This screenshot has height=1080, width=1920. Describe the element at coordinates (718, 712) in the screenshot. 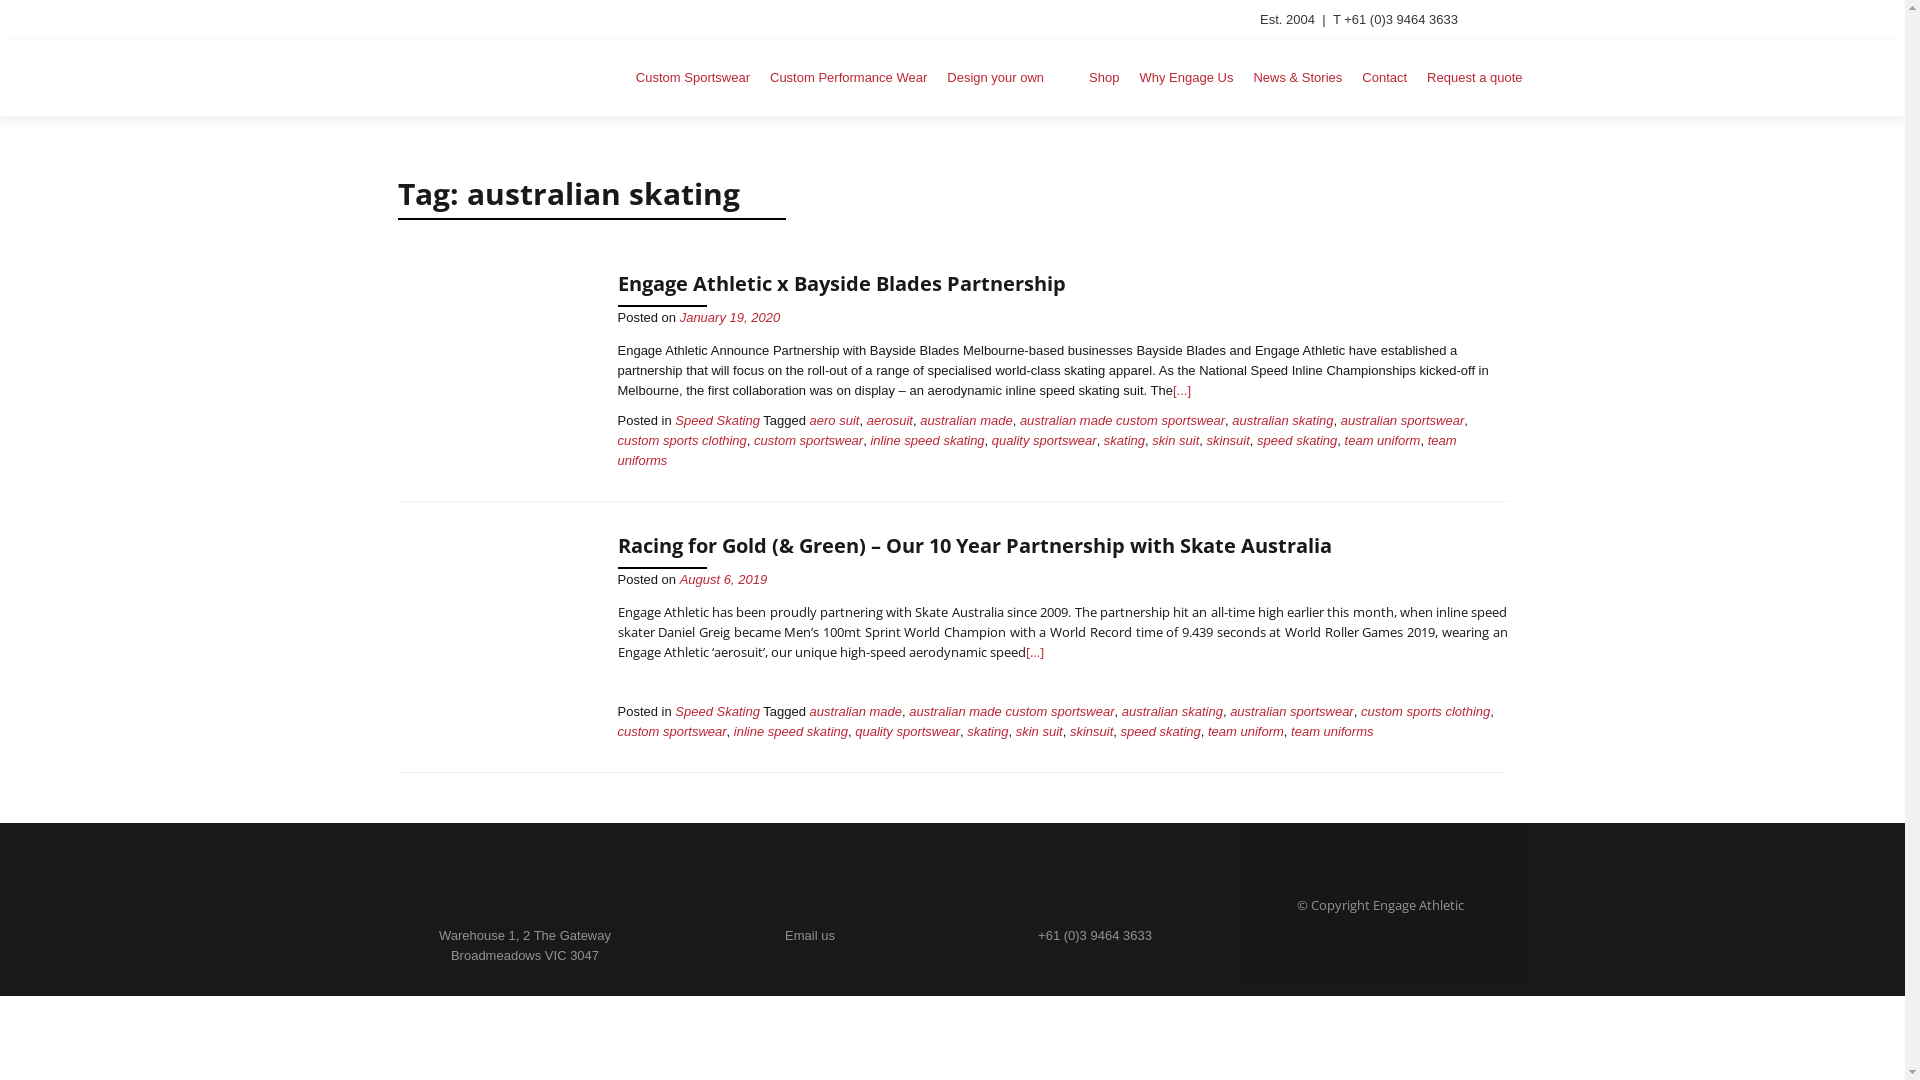

I see `Speed Skating` at that location.